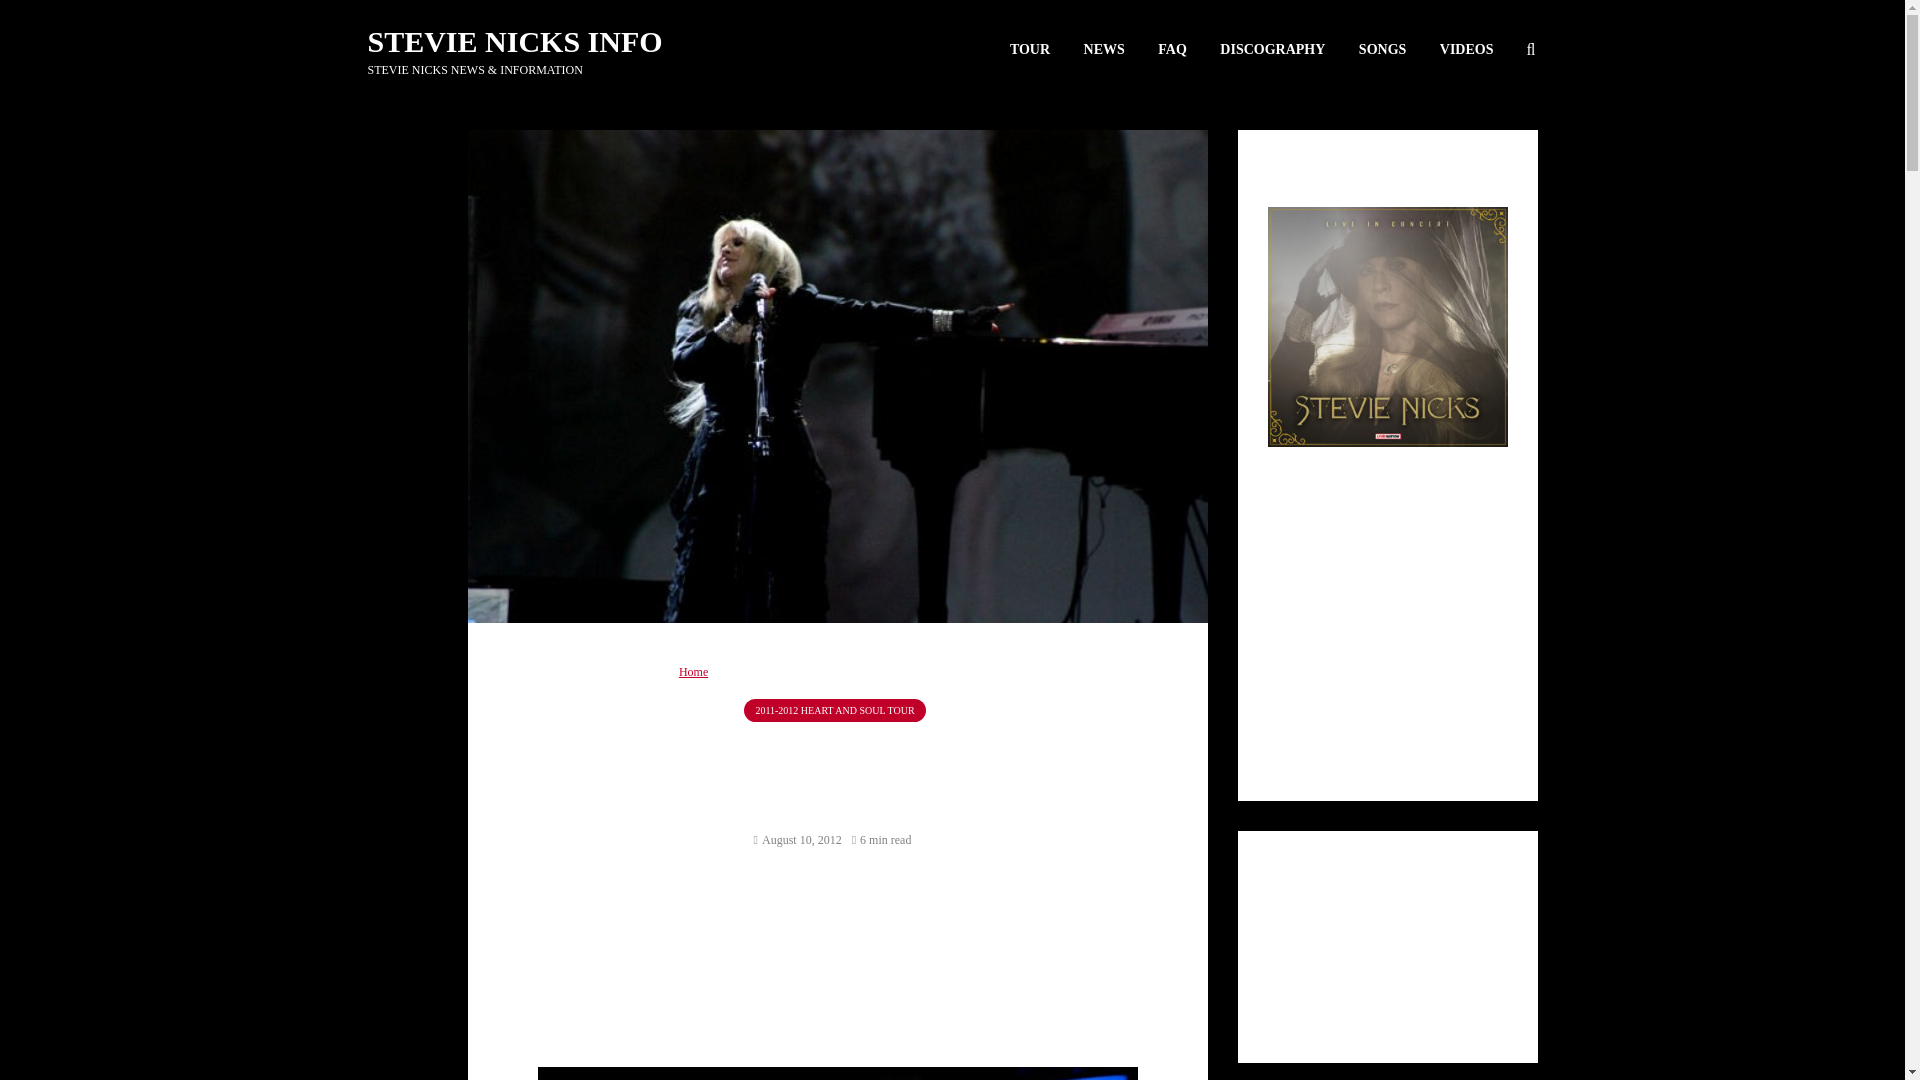 This screenshot has width=1920, height=1080. What do you see at coordinates (1272, 50) in the screenshot?
I see `DISCOGRAPHY` at bounding box center [1272, 50].